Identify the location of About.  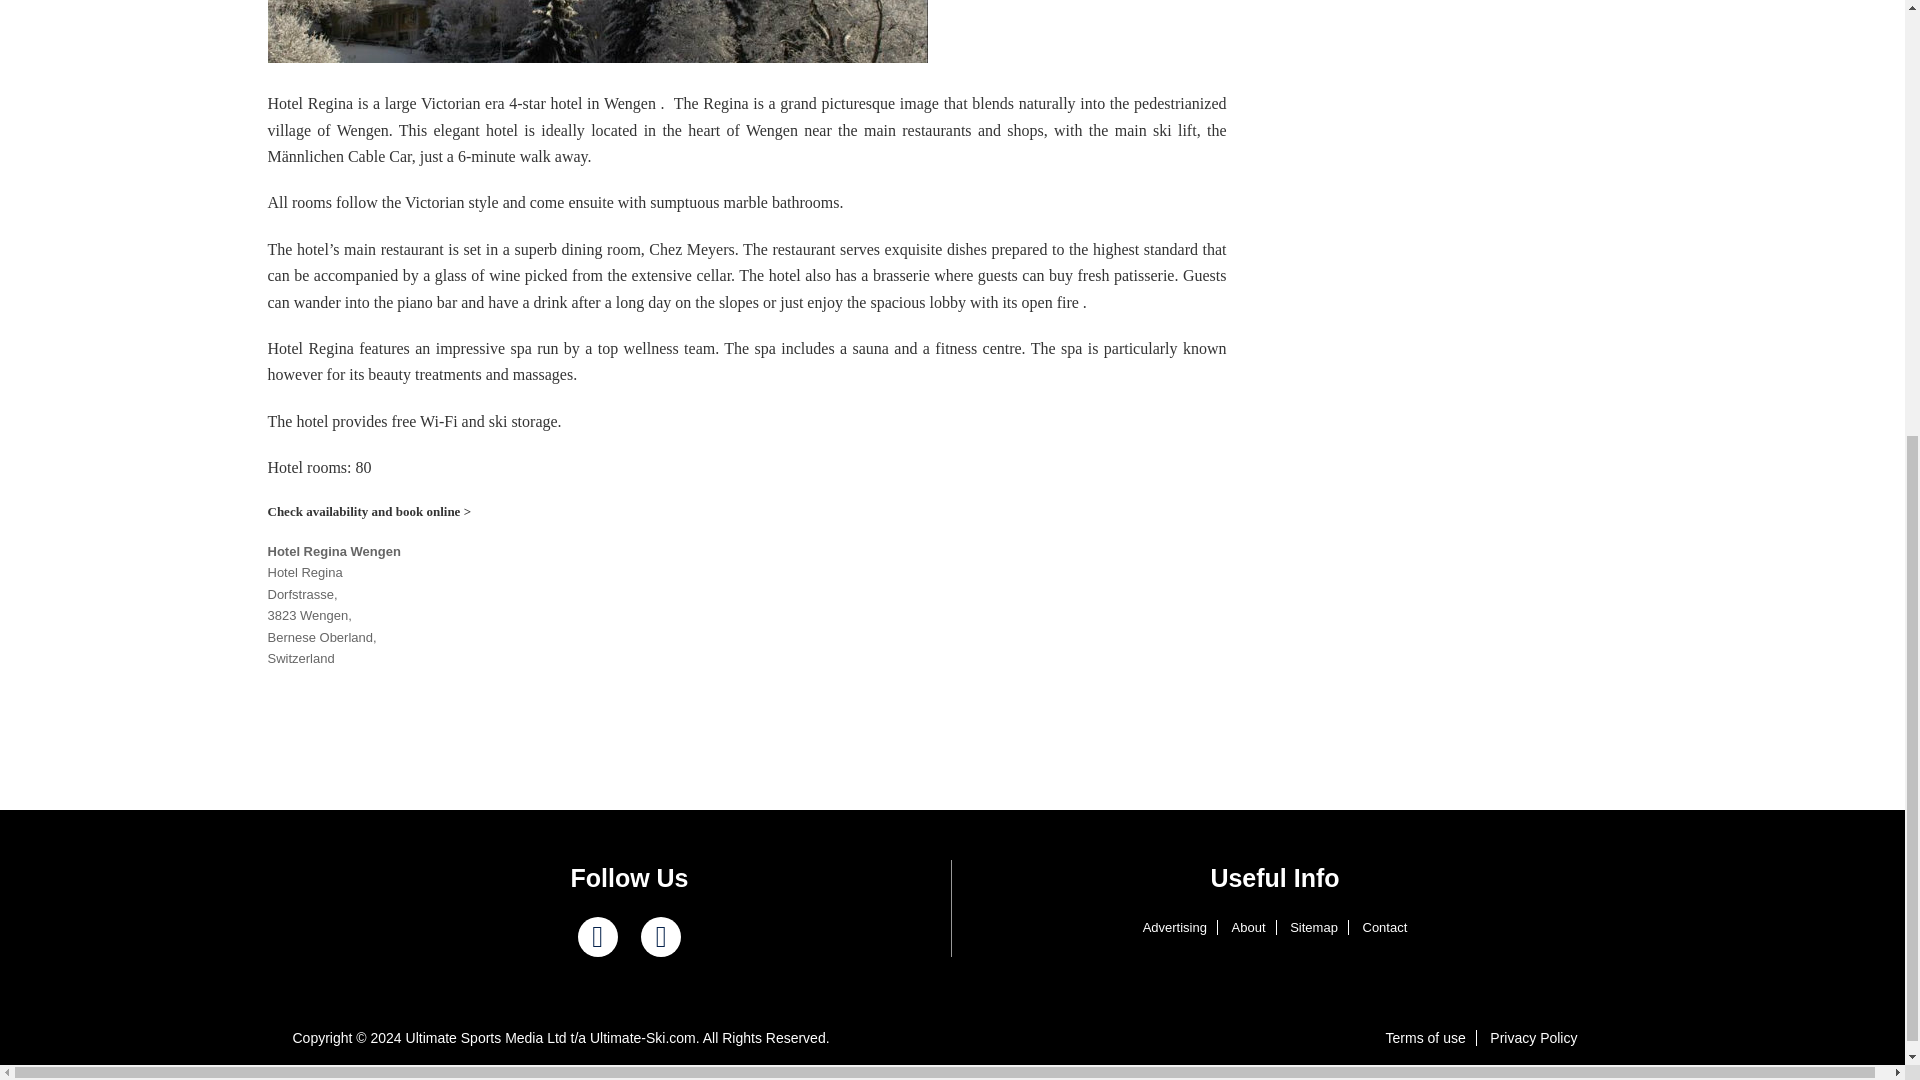
(1248, 928).